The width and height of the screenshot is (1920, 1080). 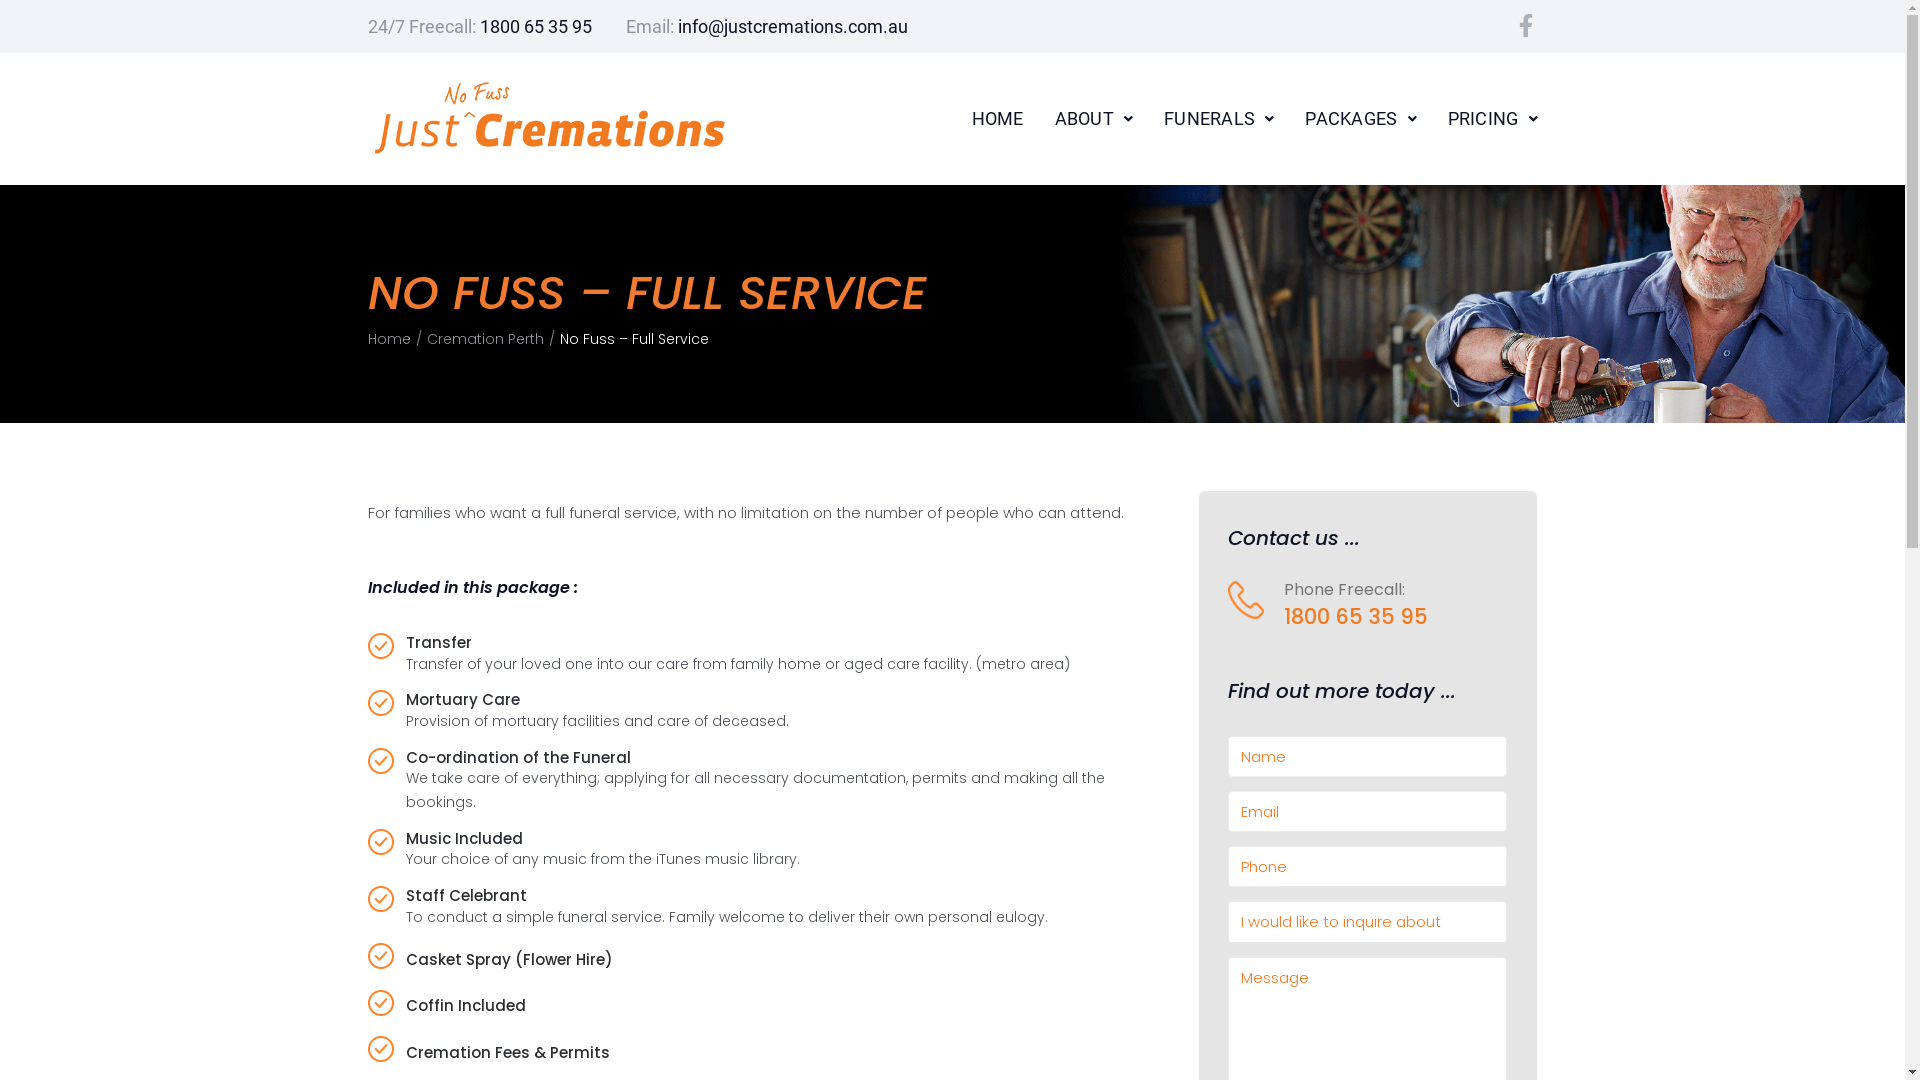 I want to click on PRICING, so click(x=1493, y=119).